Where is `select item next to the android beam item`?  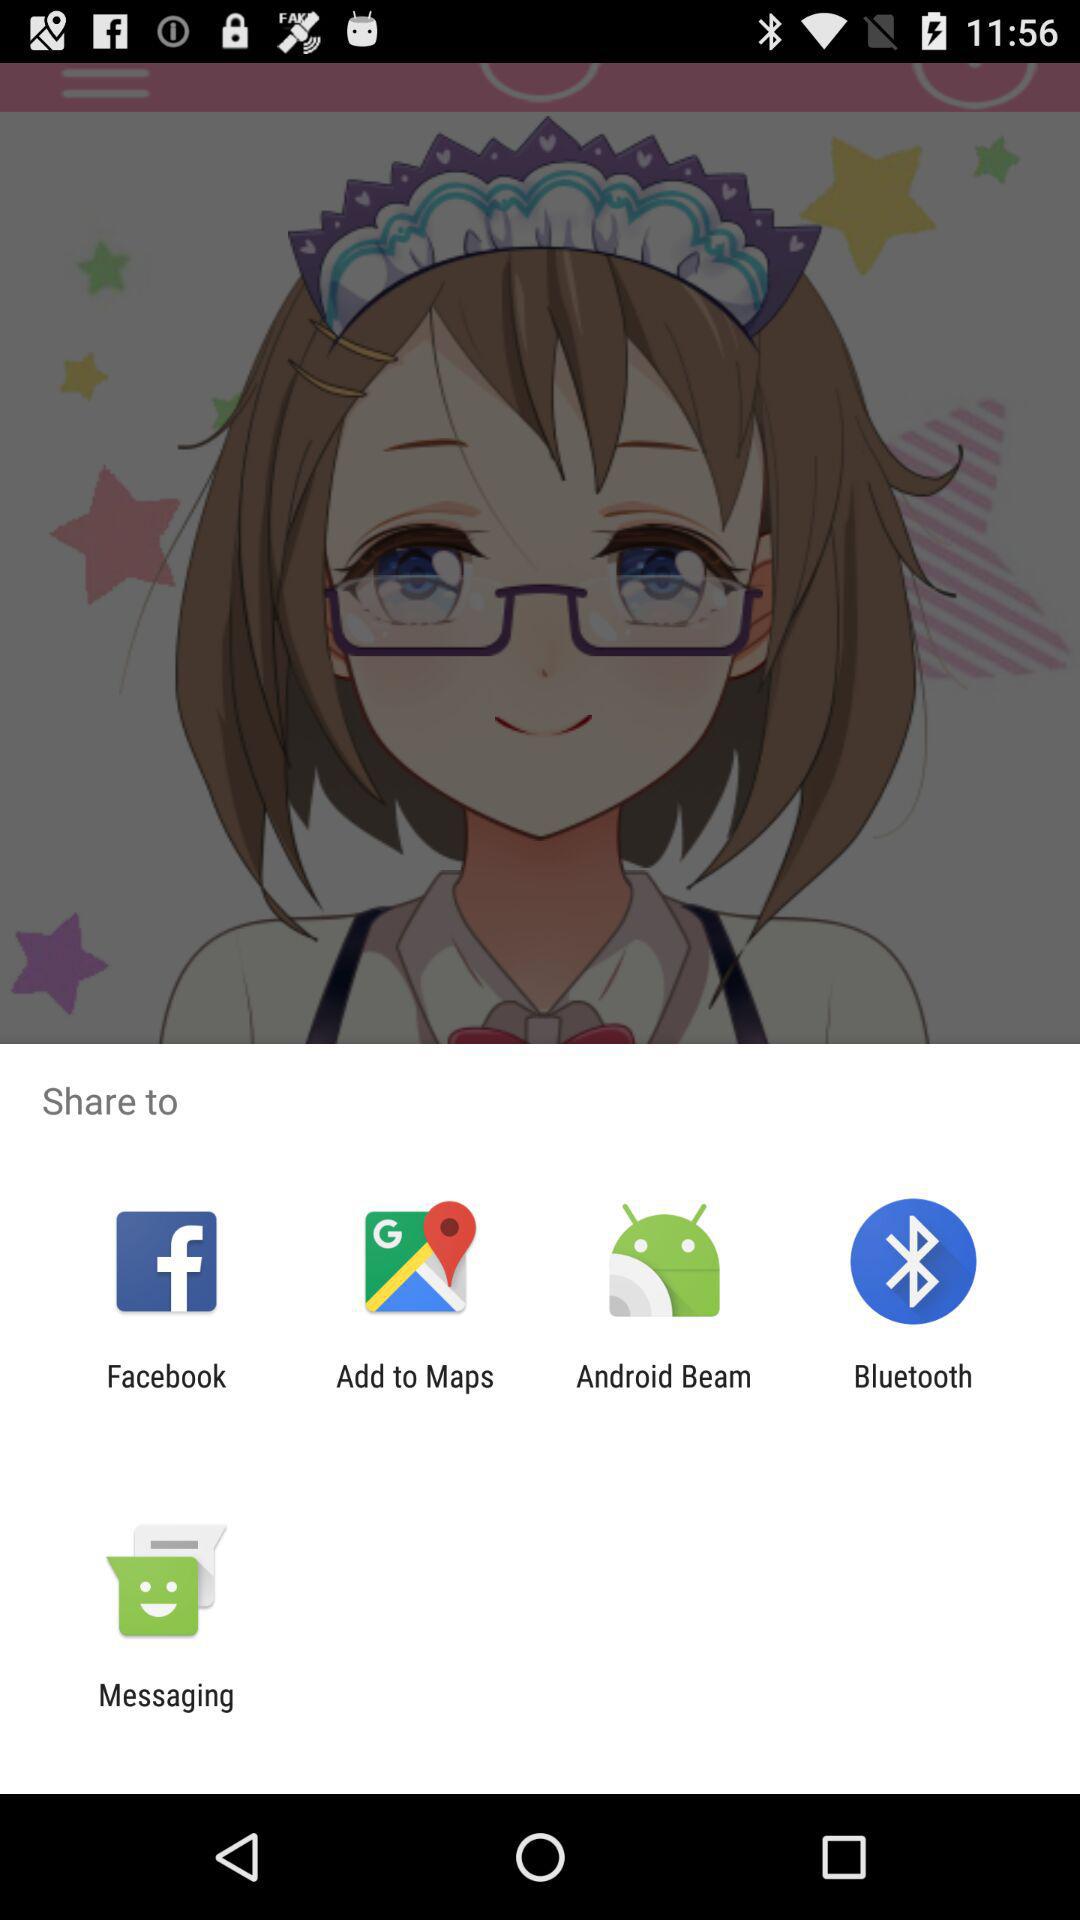
select item next to the android beam item is located at coordinates (415, 1393).